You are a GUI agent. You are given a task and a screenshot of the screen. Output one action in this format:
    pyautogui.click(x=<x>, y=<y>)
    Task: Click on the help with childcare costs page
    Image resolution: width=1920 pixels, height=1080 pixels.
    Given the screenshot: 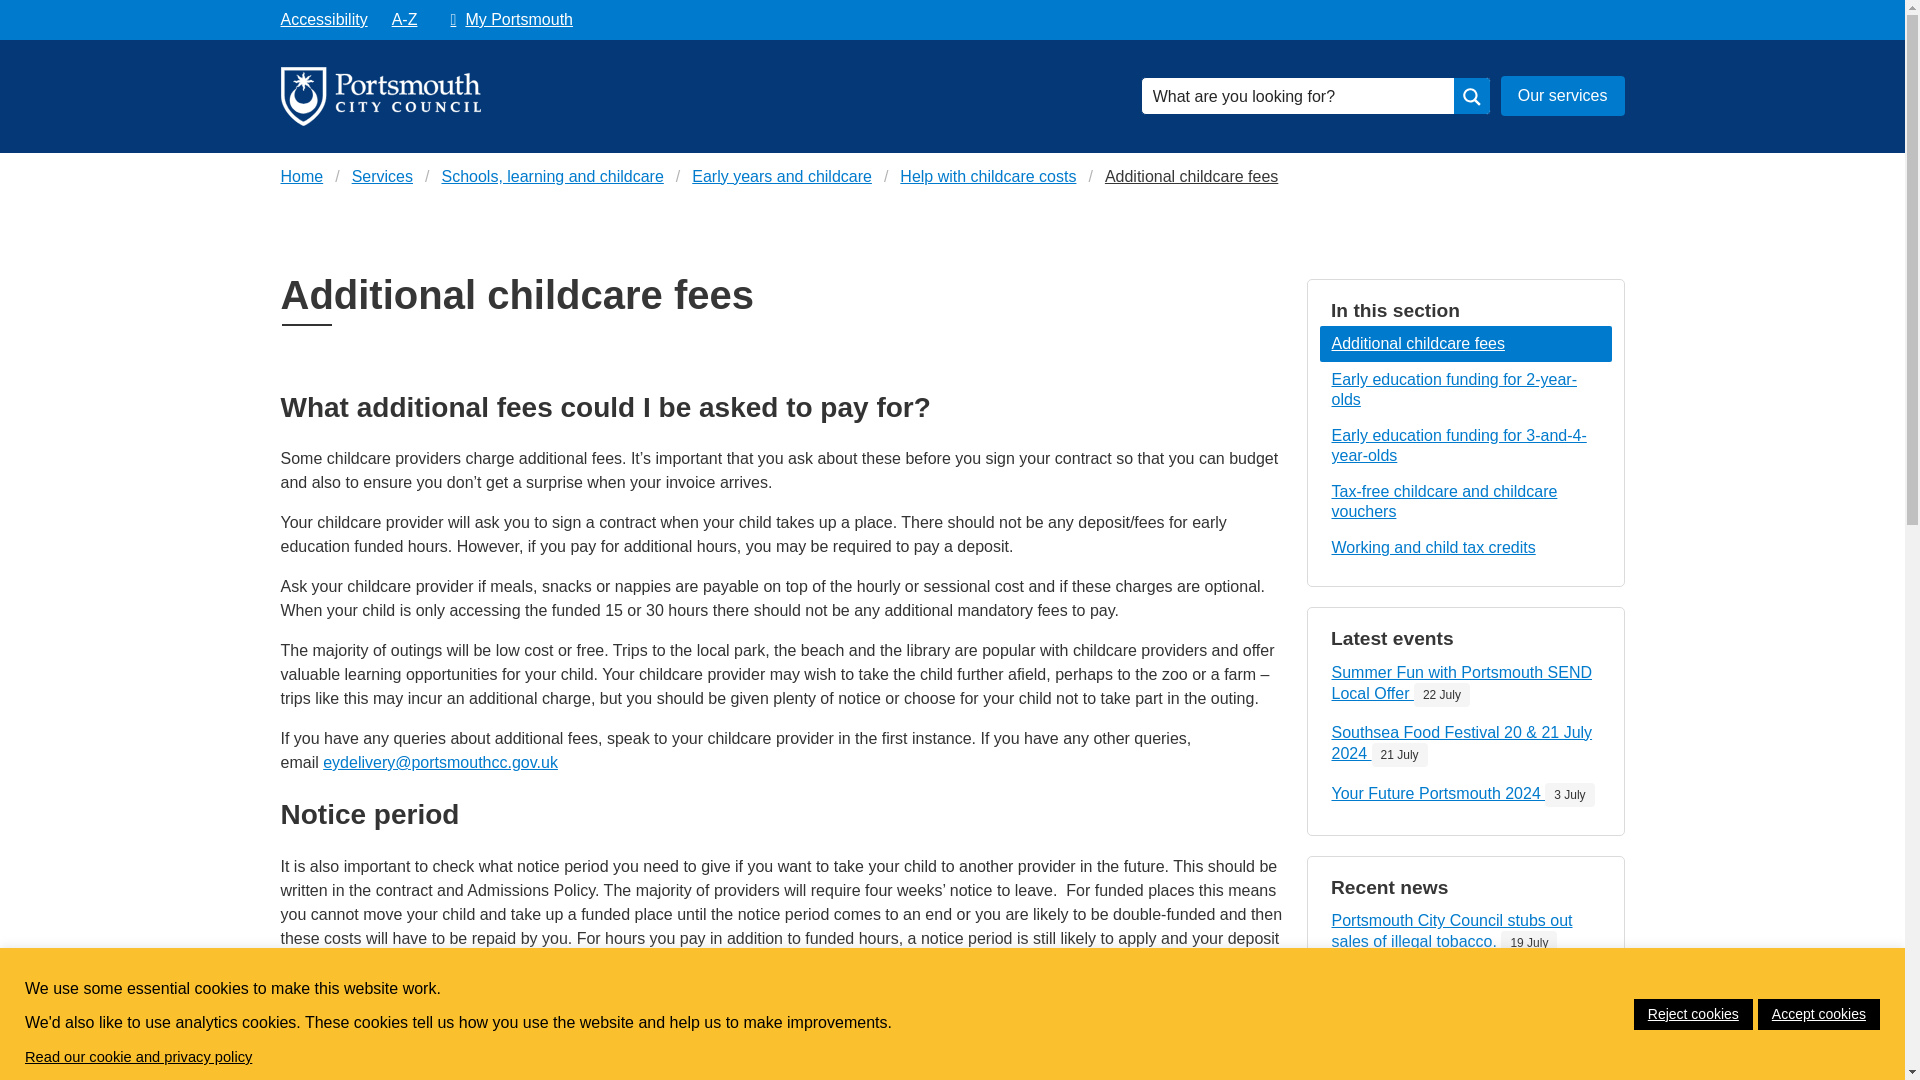 What is the action you would take?
    pyautogui.click(x=988, y=177)
    